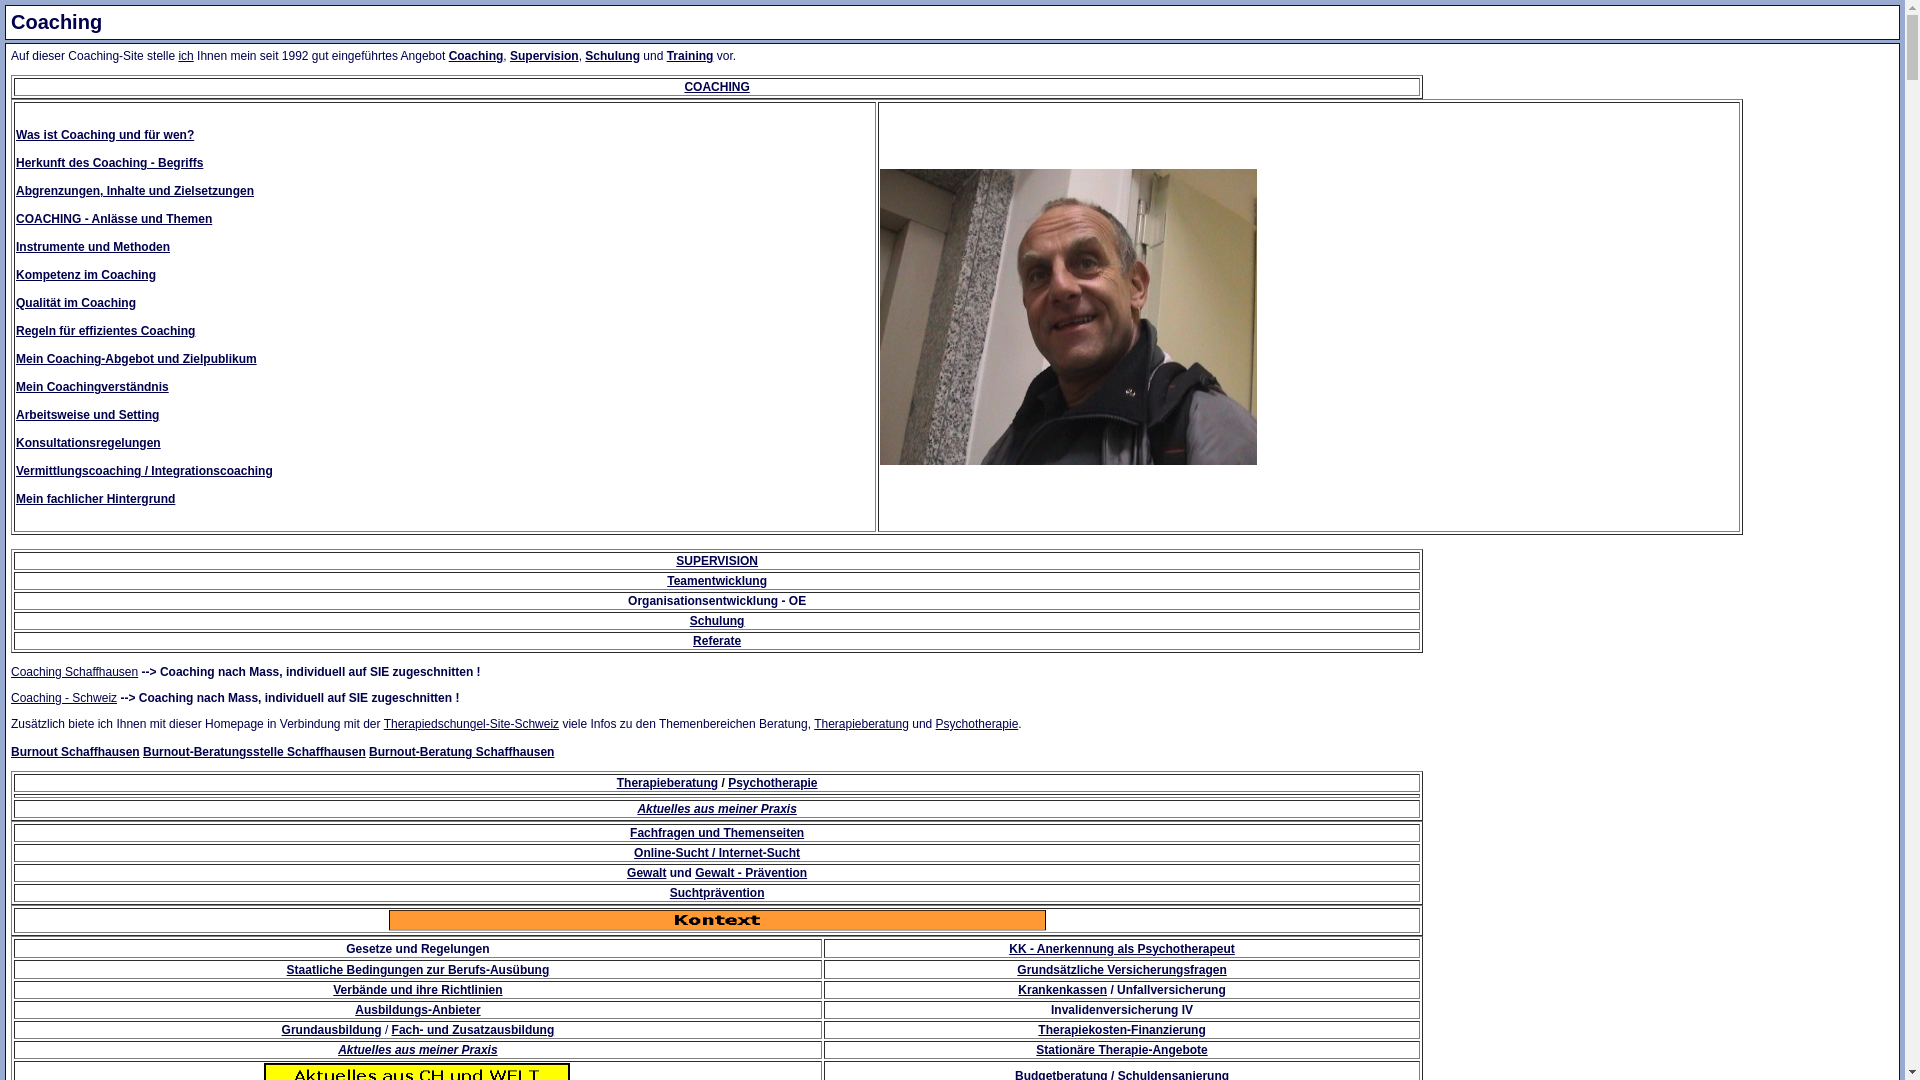  Describe the element at coordinates (1122, 949) in the screenshot. I see `KK - Anerkennung als Psychotherapeut` at that location.